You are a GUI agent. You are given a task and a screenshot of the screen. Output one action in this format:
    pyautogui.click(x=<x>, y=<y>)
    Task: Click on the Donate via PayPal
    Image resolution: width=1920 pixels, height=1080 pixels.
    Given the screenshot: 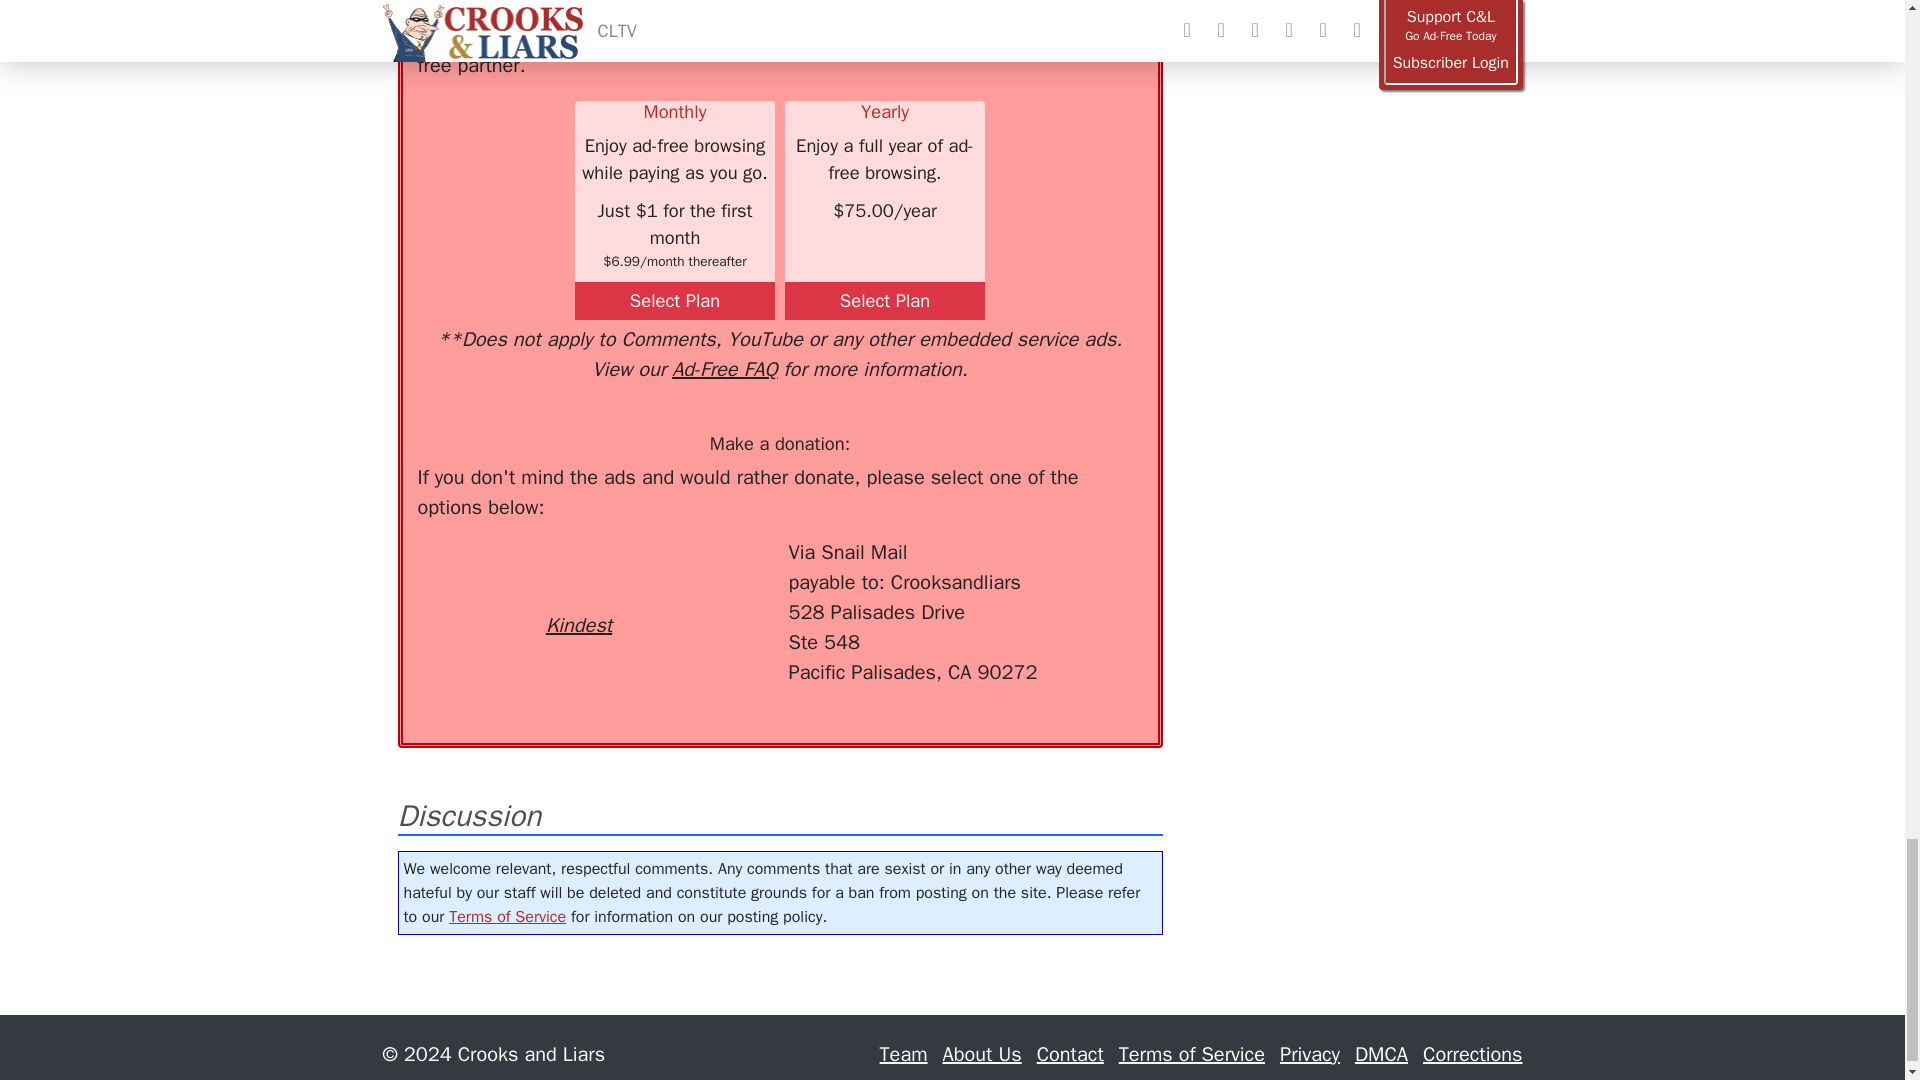 What is the action you would take?
    pyautogui.click(x=712, y=574)
    